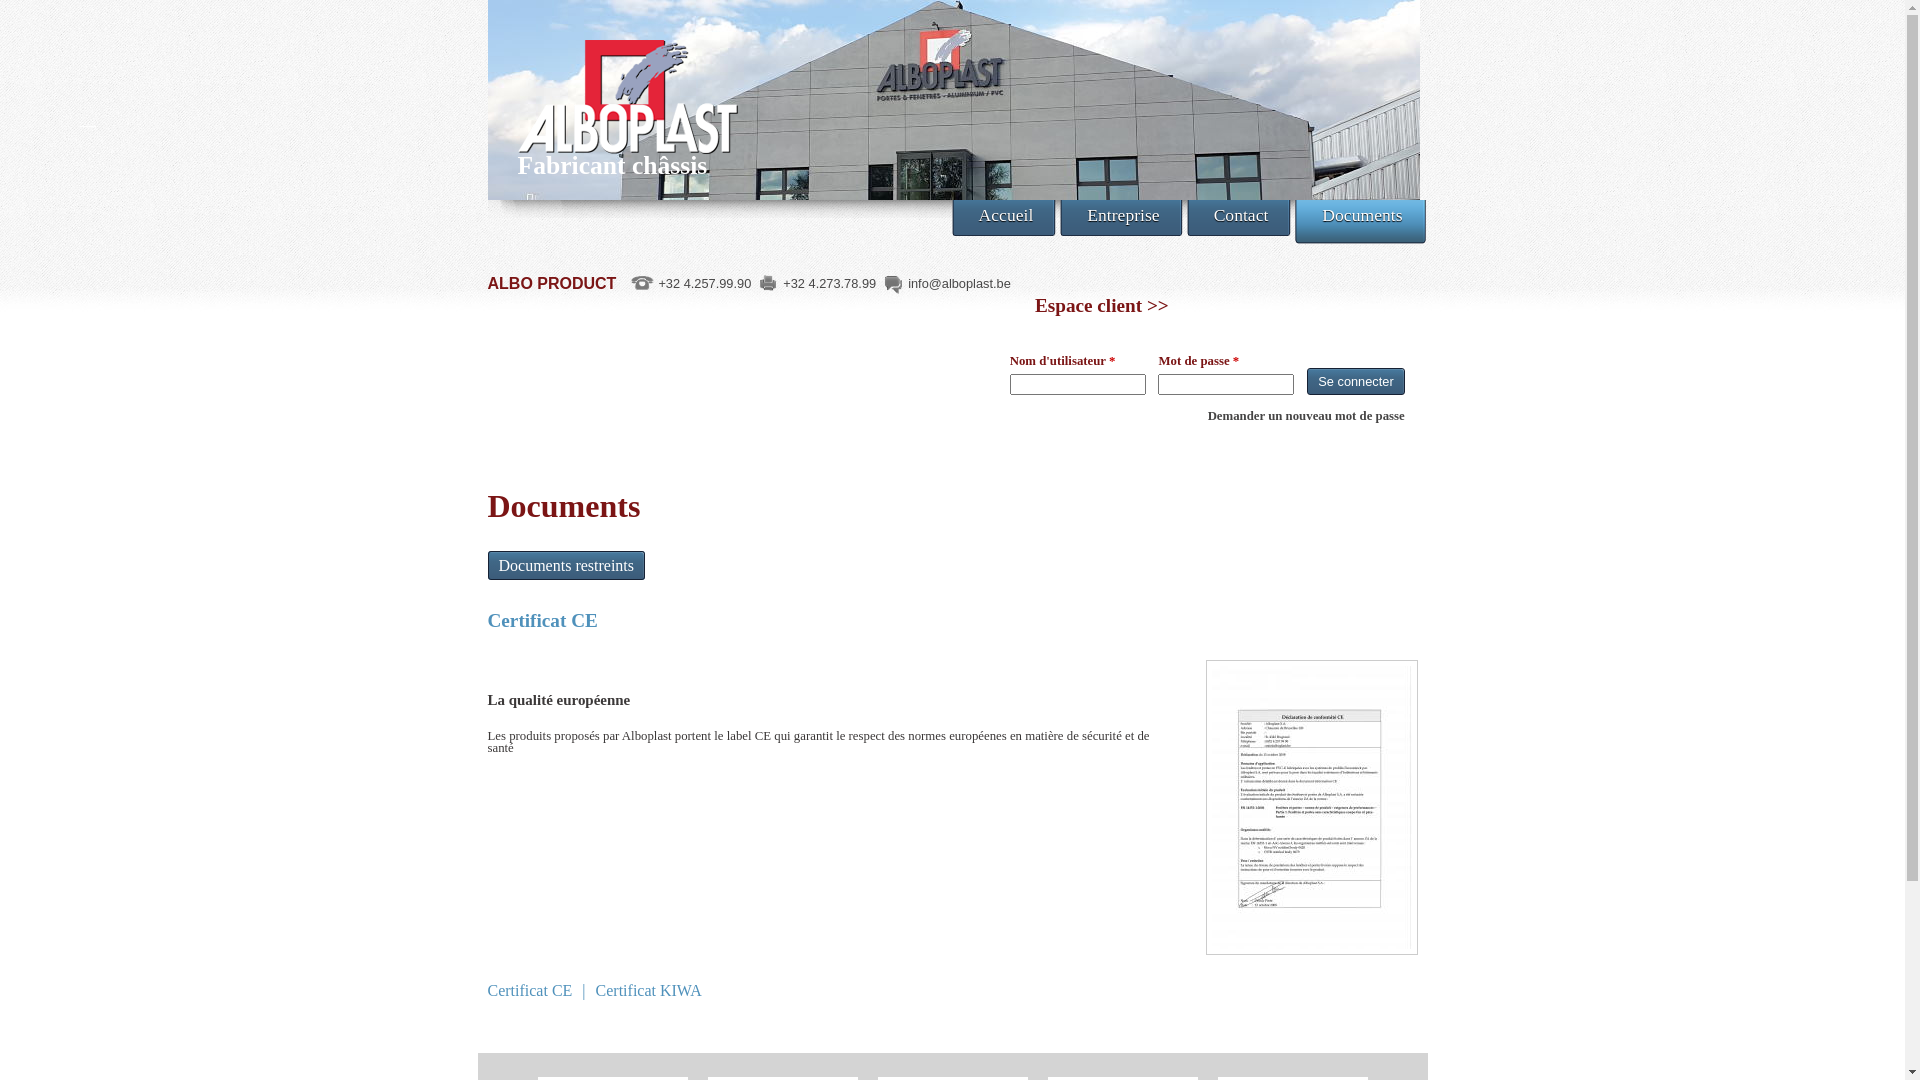  Describe the element at coordinates (1123, 218) in the screenshot. I see `Entreprise` at that location.